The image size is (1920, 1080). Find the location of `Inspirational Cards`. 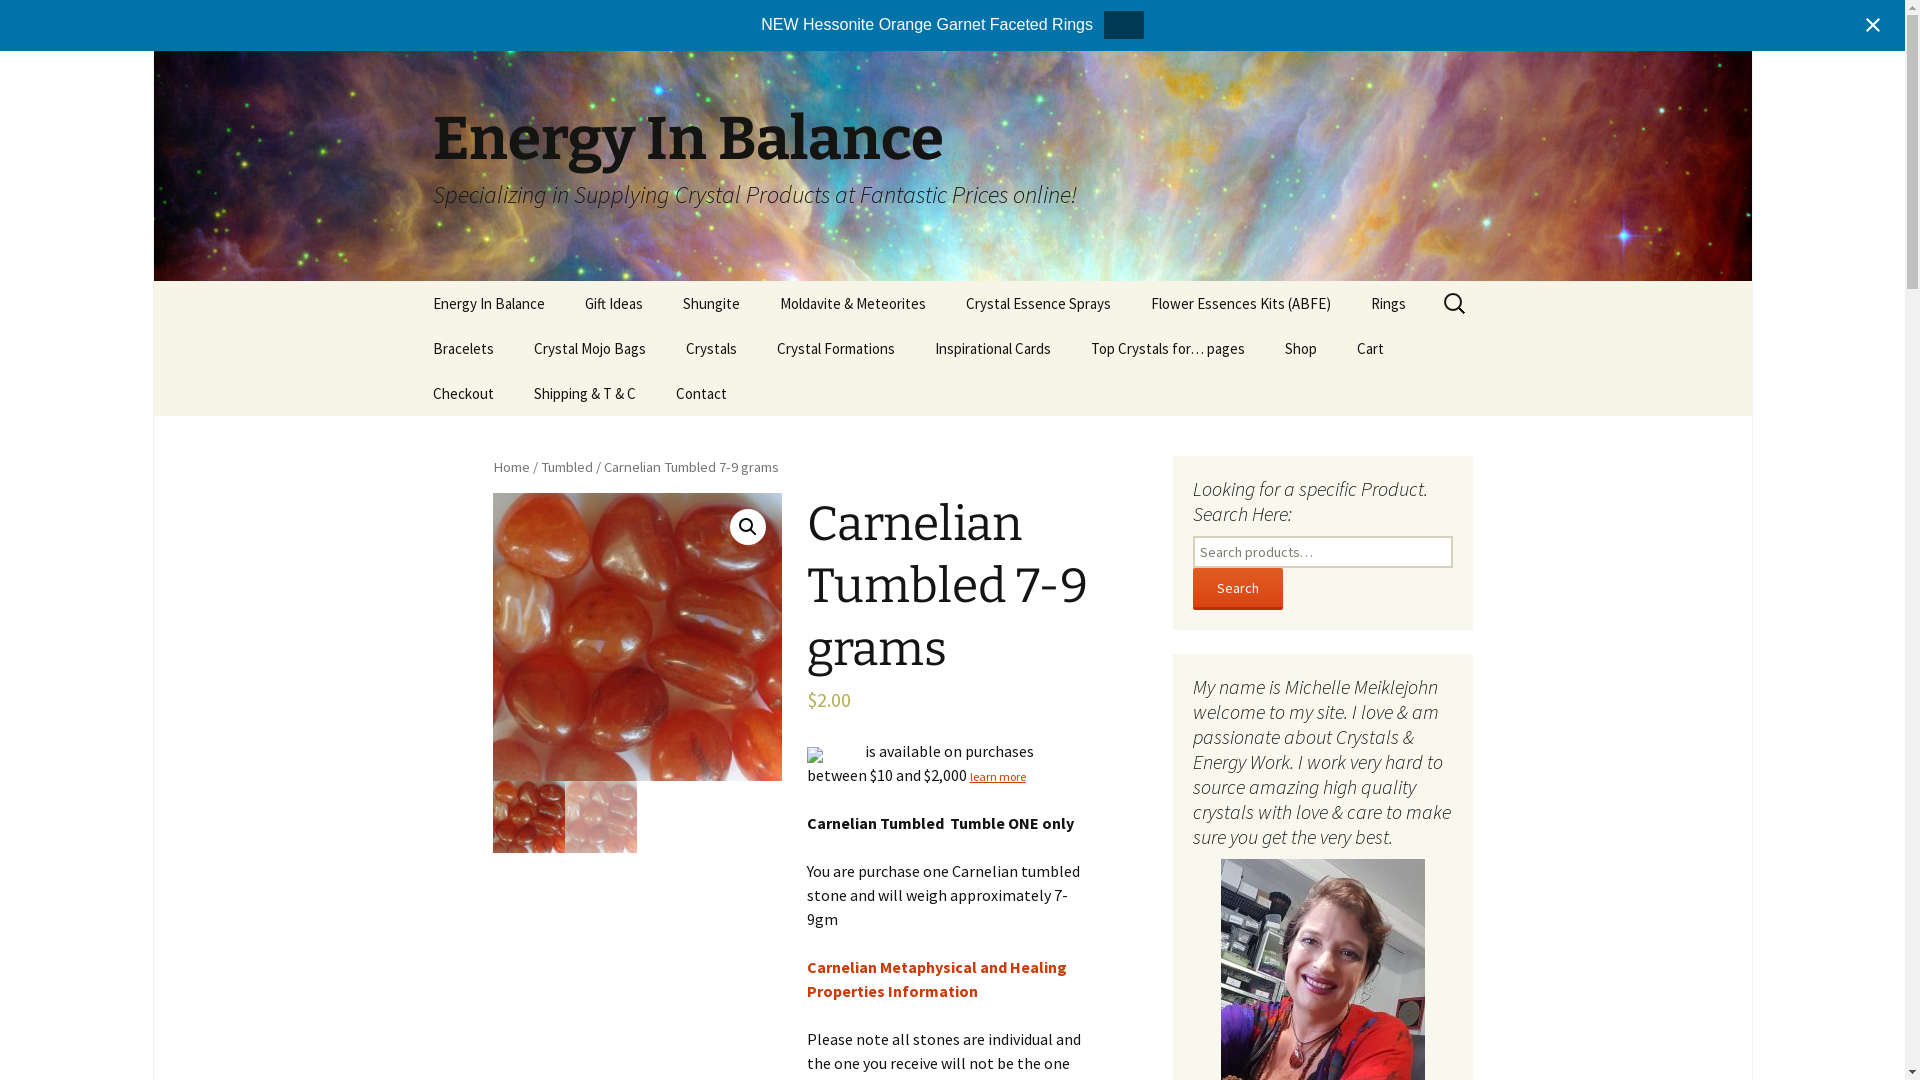

Inspirational Cards is located at coordinates (992, 348).